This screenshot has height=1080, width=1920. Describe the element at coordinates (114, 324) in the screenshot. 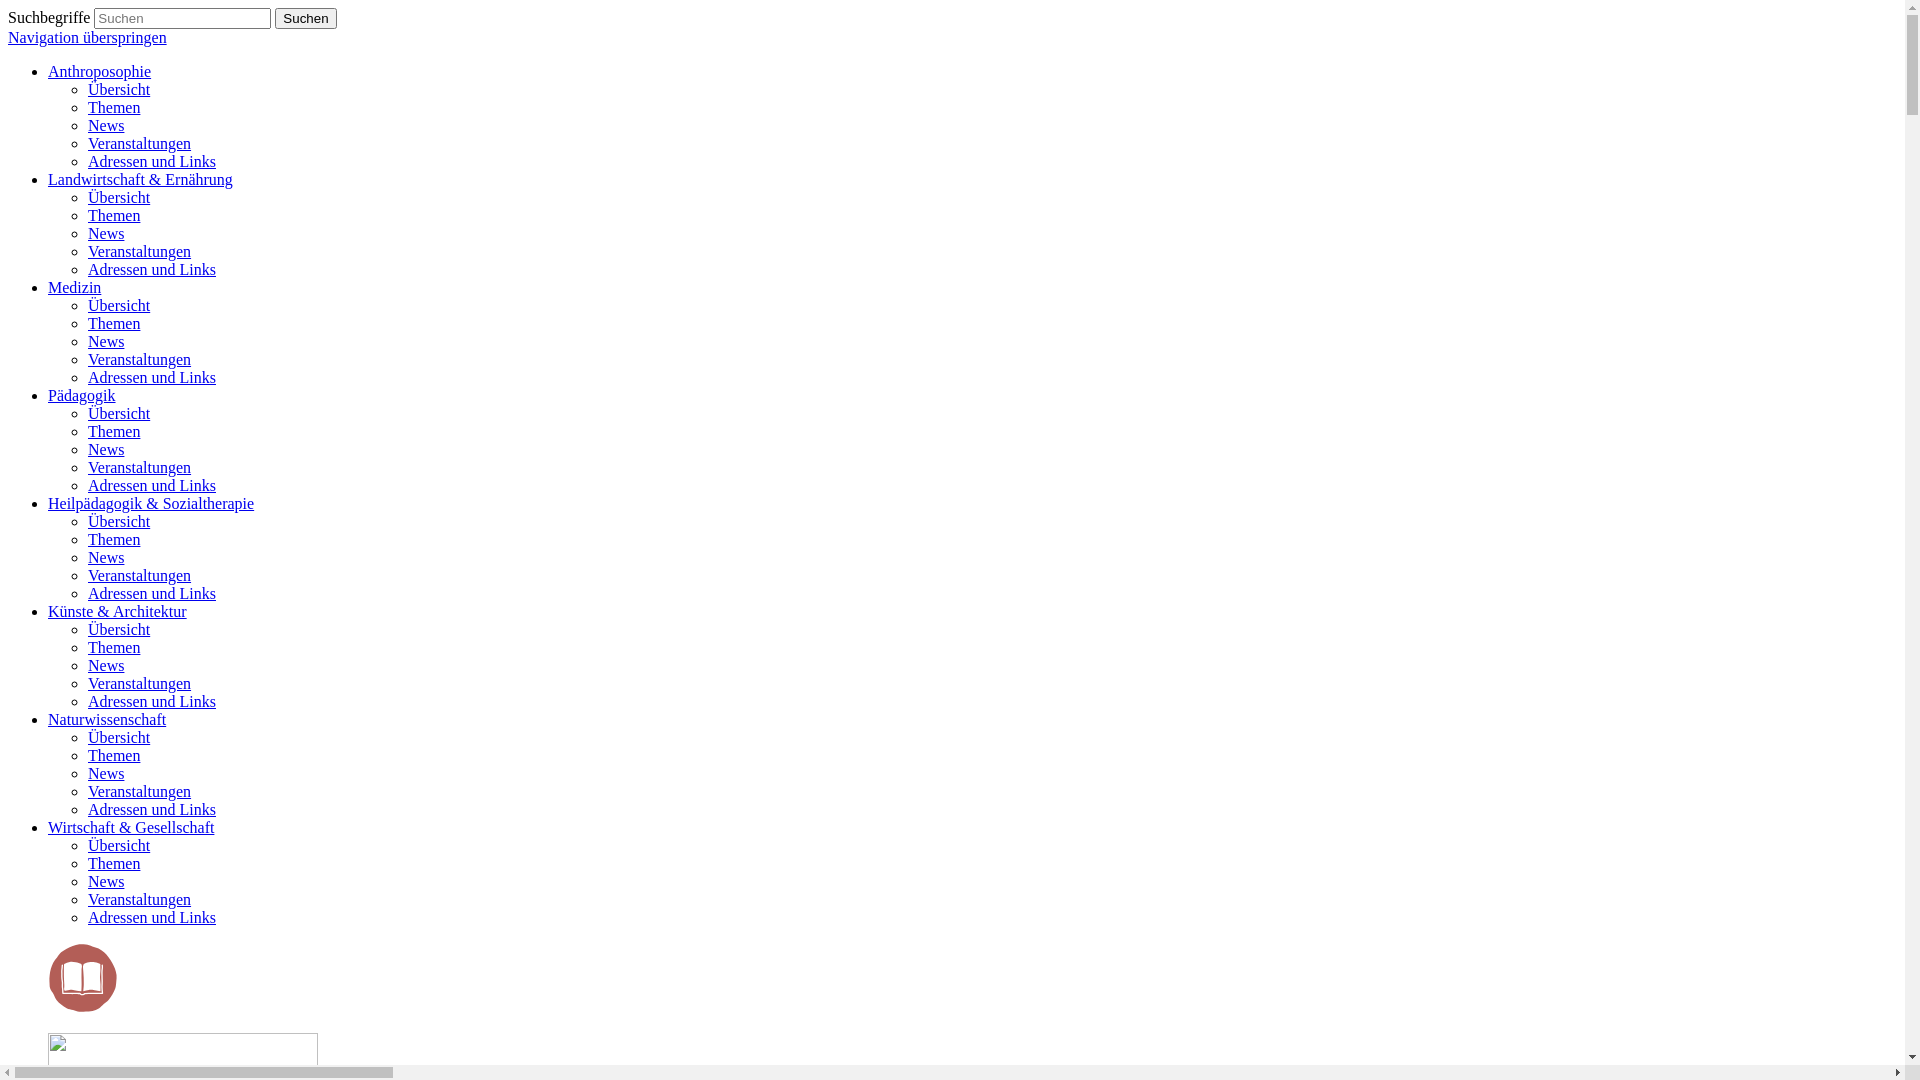

I see `Themen` at that location.